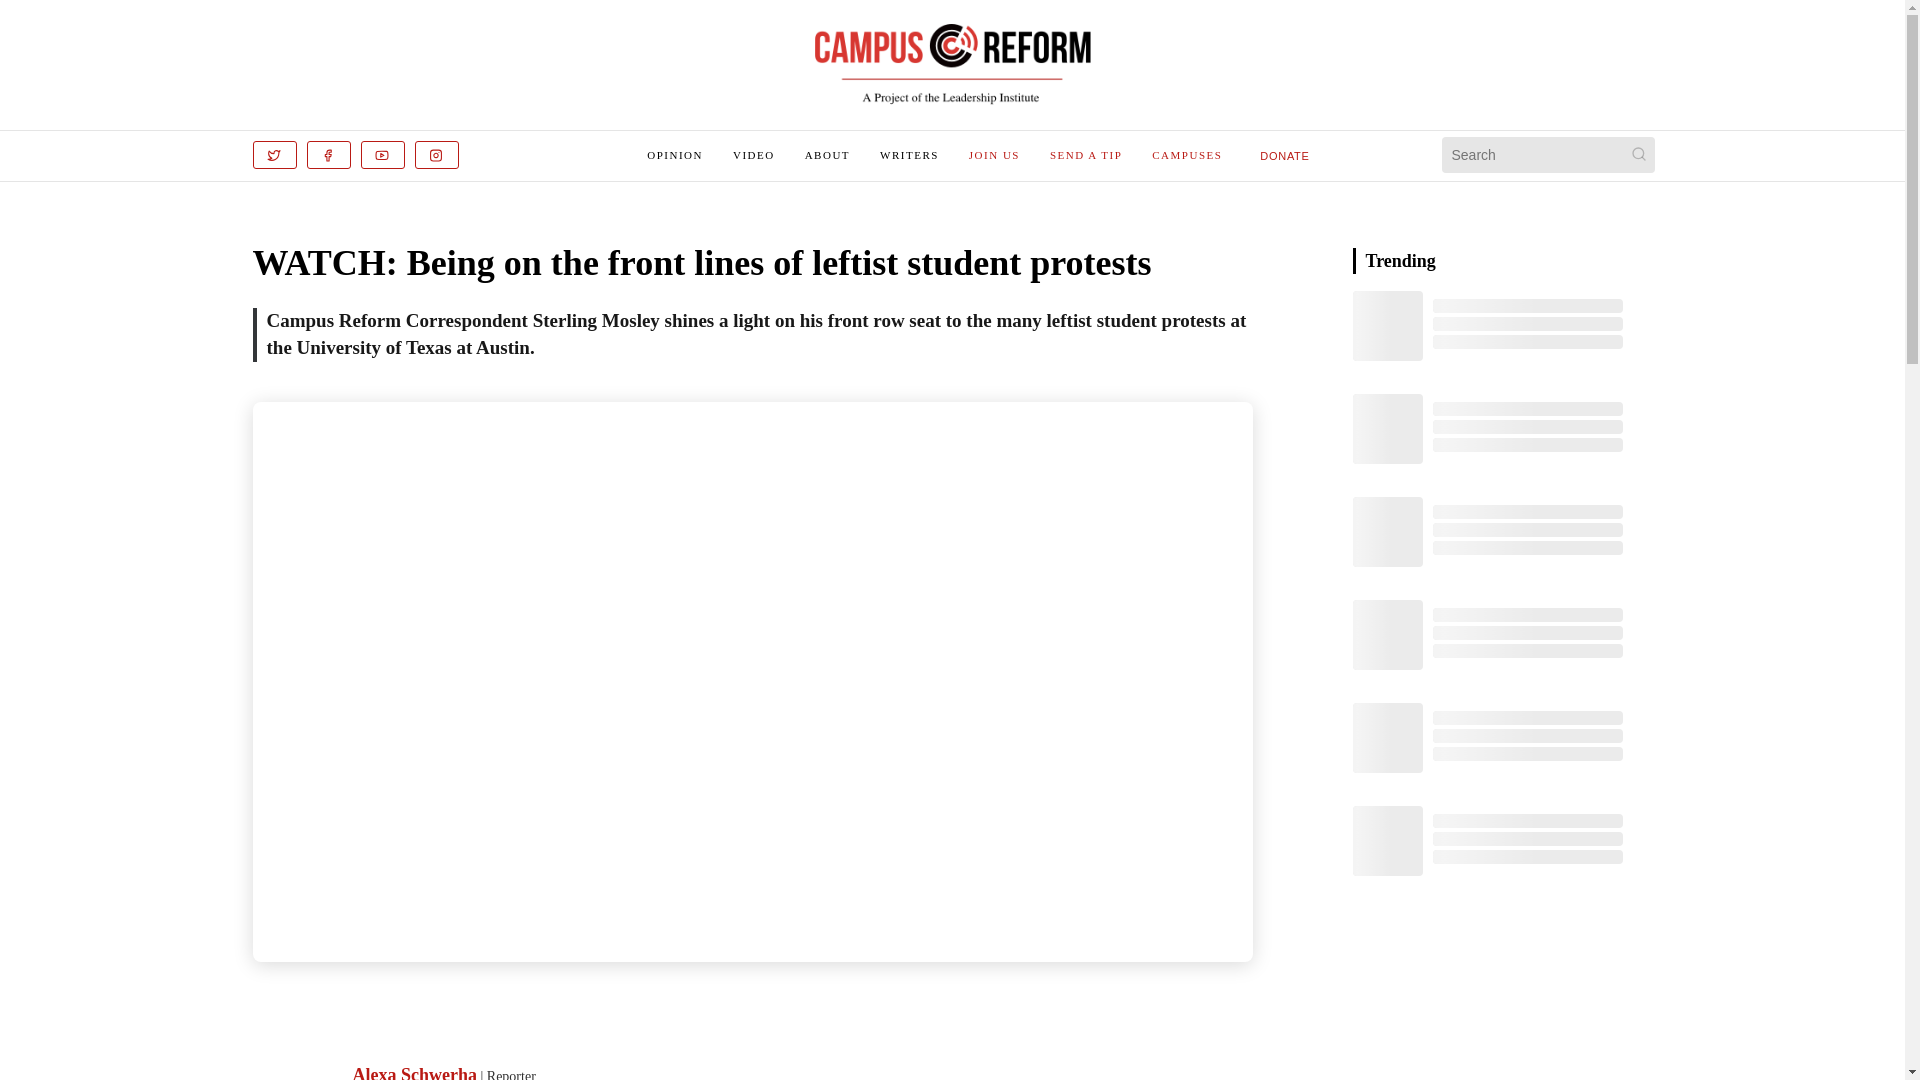 This screenshot has height=1080, width=1920. Describe the element at coordinates (827, 154) in the screenshot. I see `ABOUT` at that location.